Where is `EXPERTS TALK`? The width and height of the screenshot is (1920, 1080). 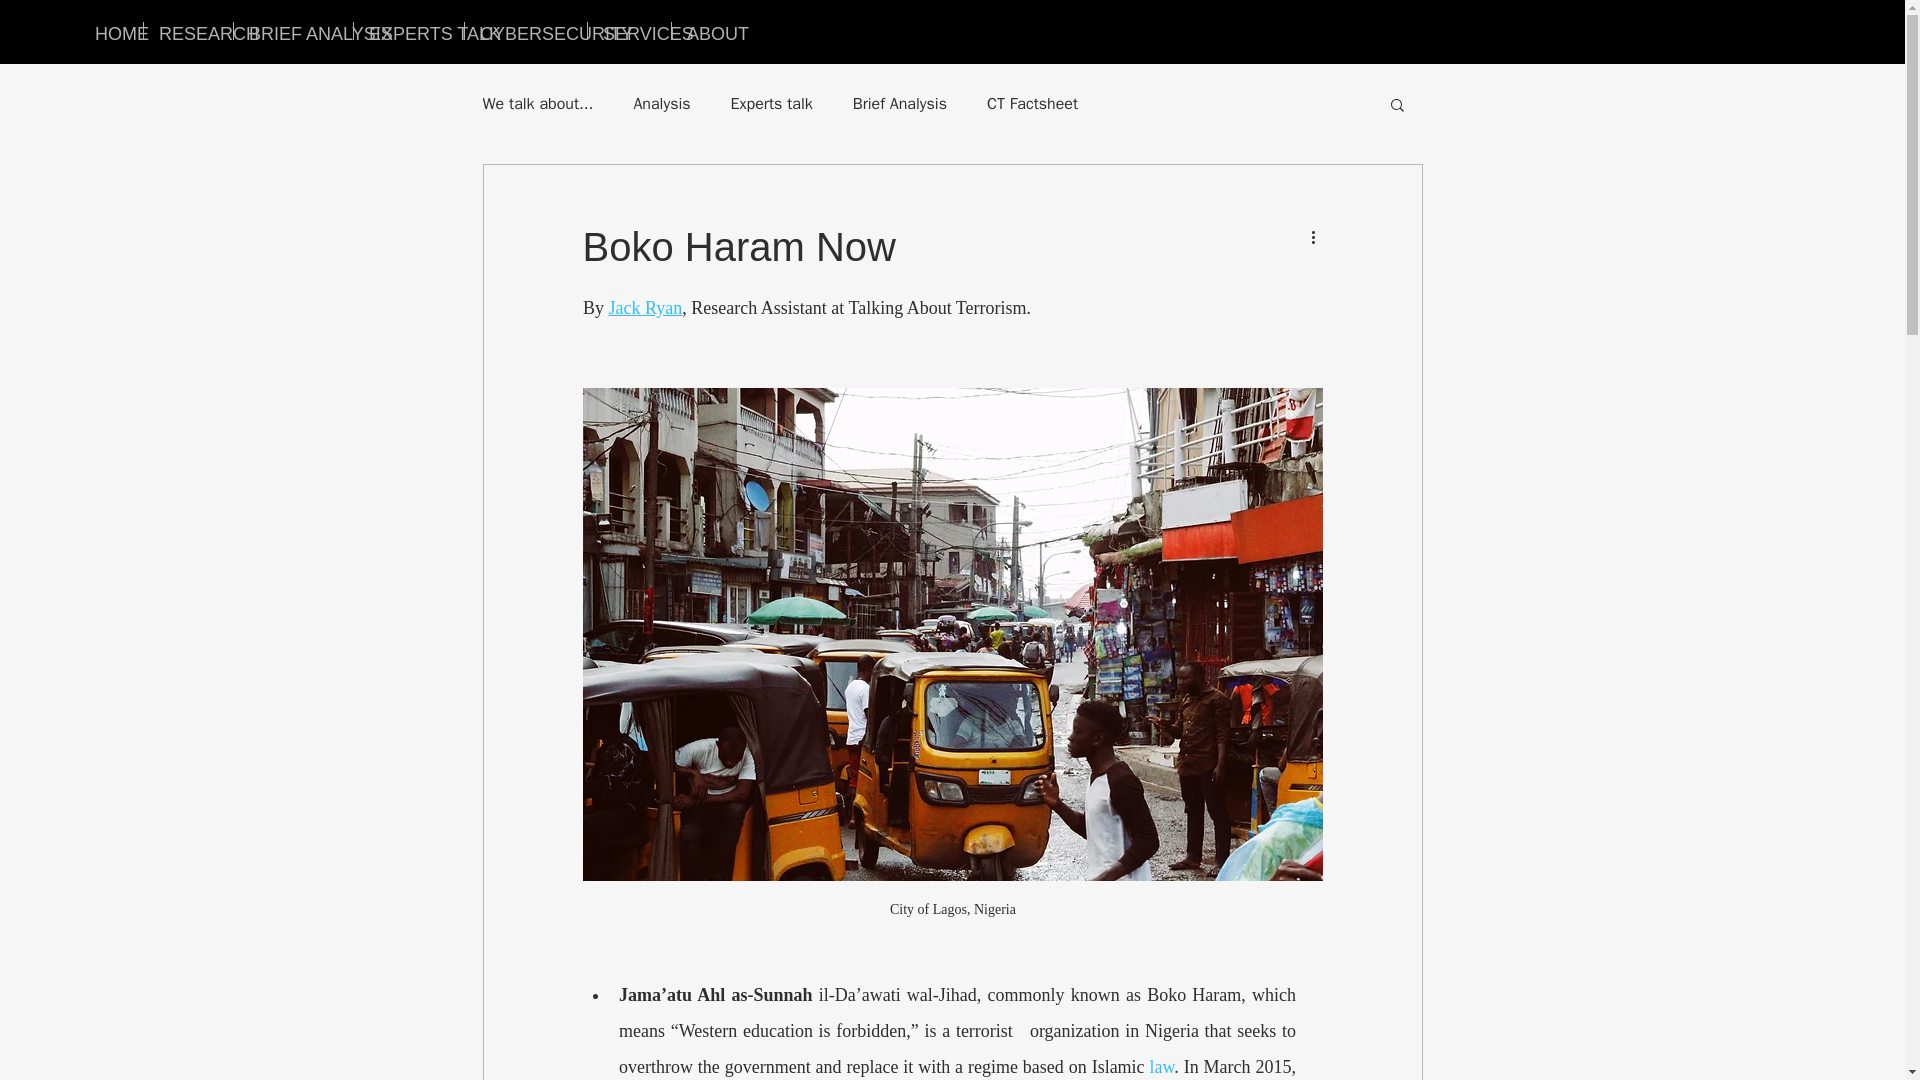
EXPERTS TALK is located at coordinates (408, 30).